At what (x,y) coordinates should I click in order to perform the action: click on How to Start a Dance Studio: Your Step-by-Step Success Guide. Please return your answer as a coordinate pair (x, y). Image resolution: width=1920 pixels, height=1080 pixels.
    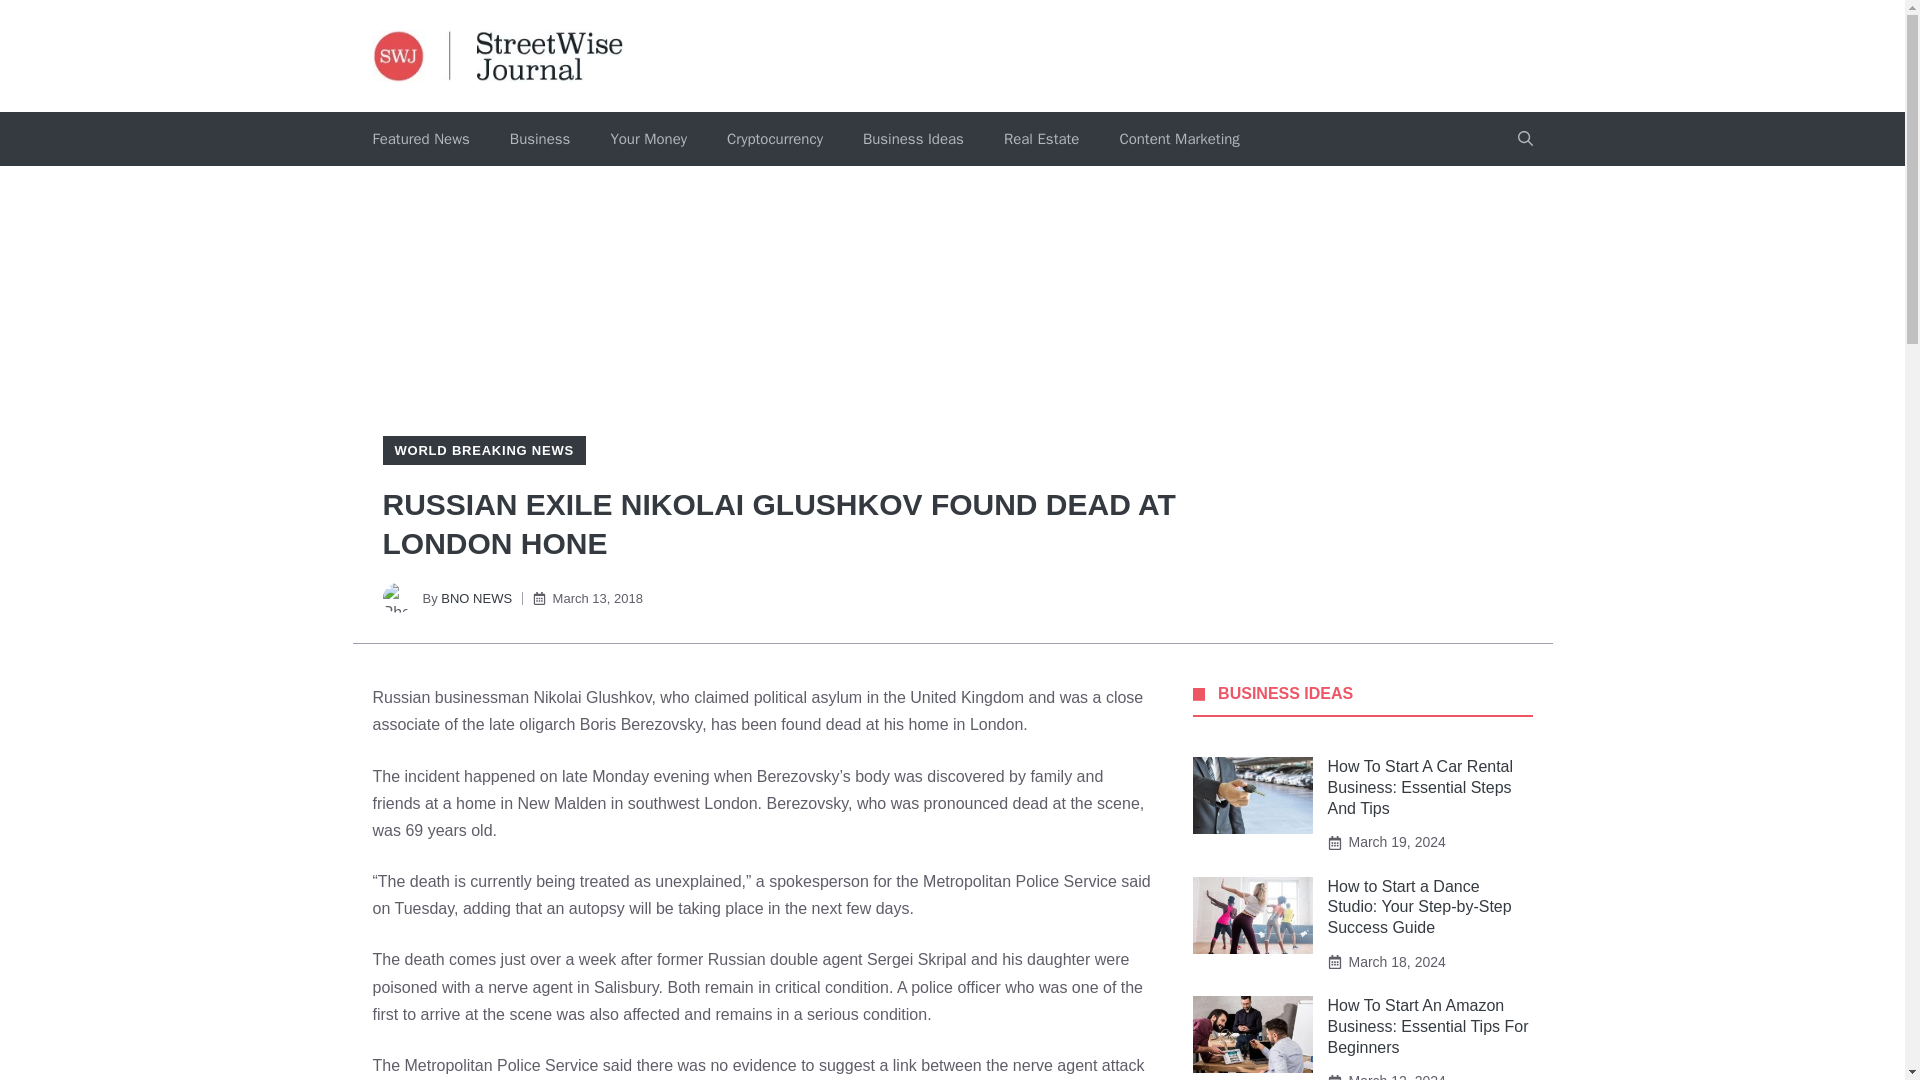
    Looking at the image, I should click on (1420, 908).